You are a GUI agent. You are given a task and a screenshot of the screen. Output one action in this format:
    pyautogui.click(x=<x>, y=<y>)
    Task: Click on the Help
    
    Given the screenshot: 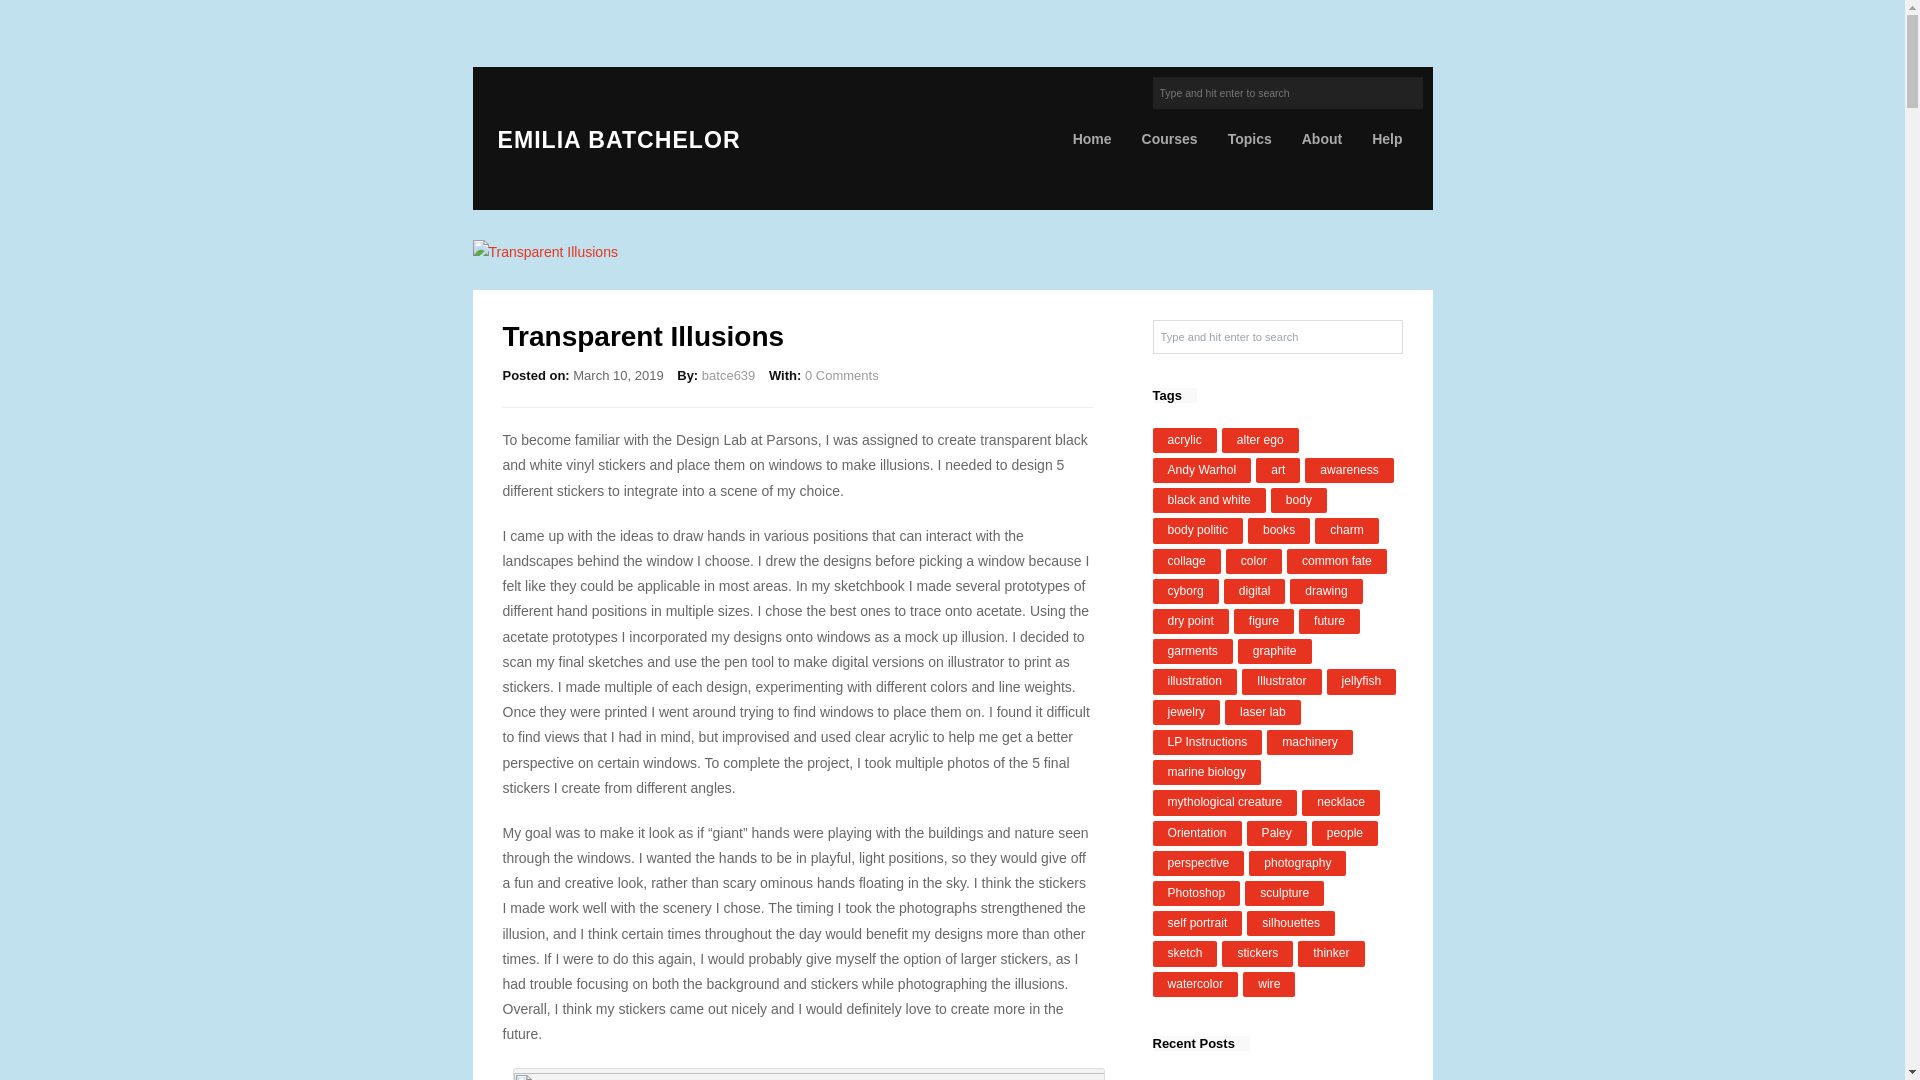 What is the action you would take?
    pyautogui.click(x=1386, y=139)
    